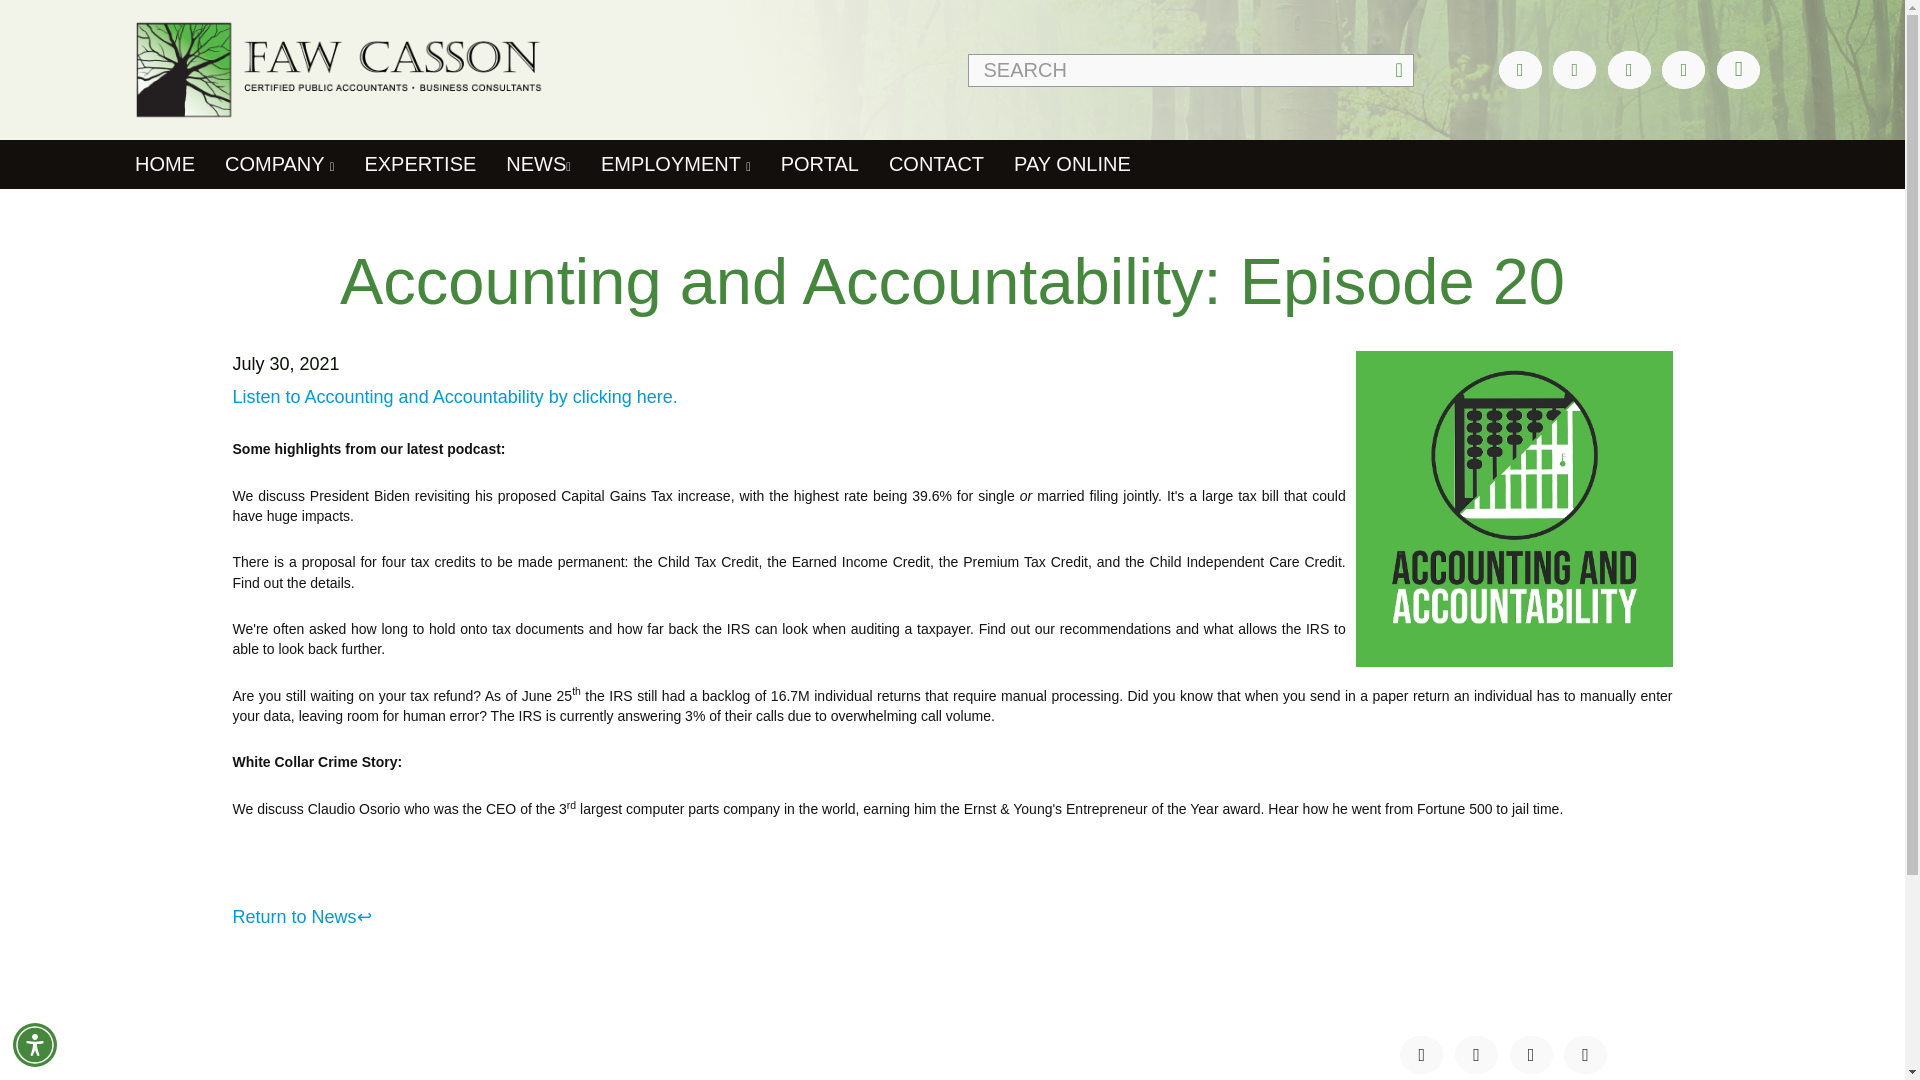 Image resolution: width=1920 pixels, height=1080 pixels. What do you see at coordinates (279, 68) in the screenshot?
I see `Faw Casson` at bounding box center [279, 68].